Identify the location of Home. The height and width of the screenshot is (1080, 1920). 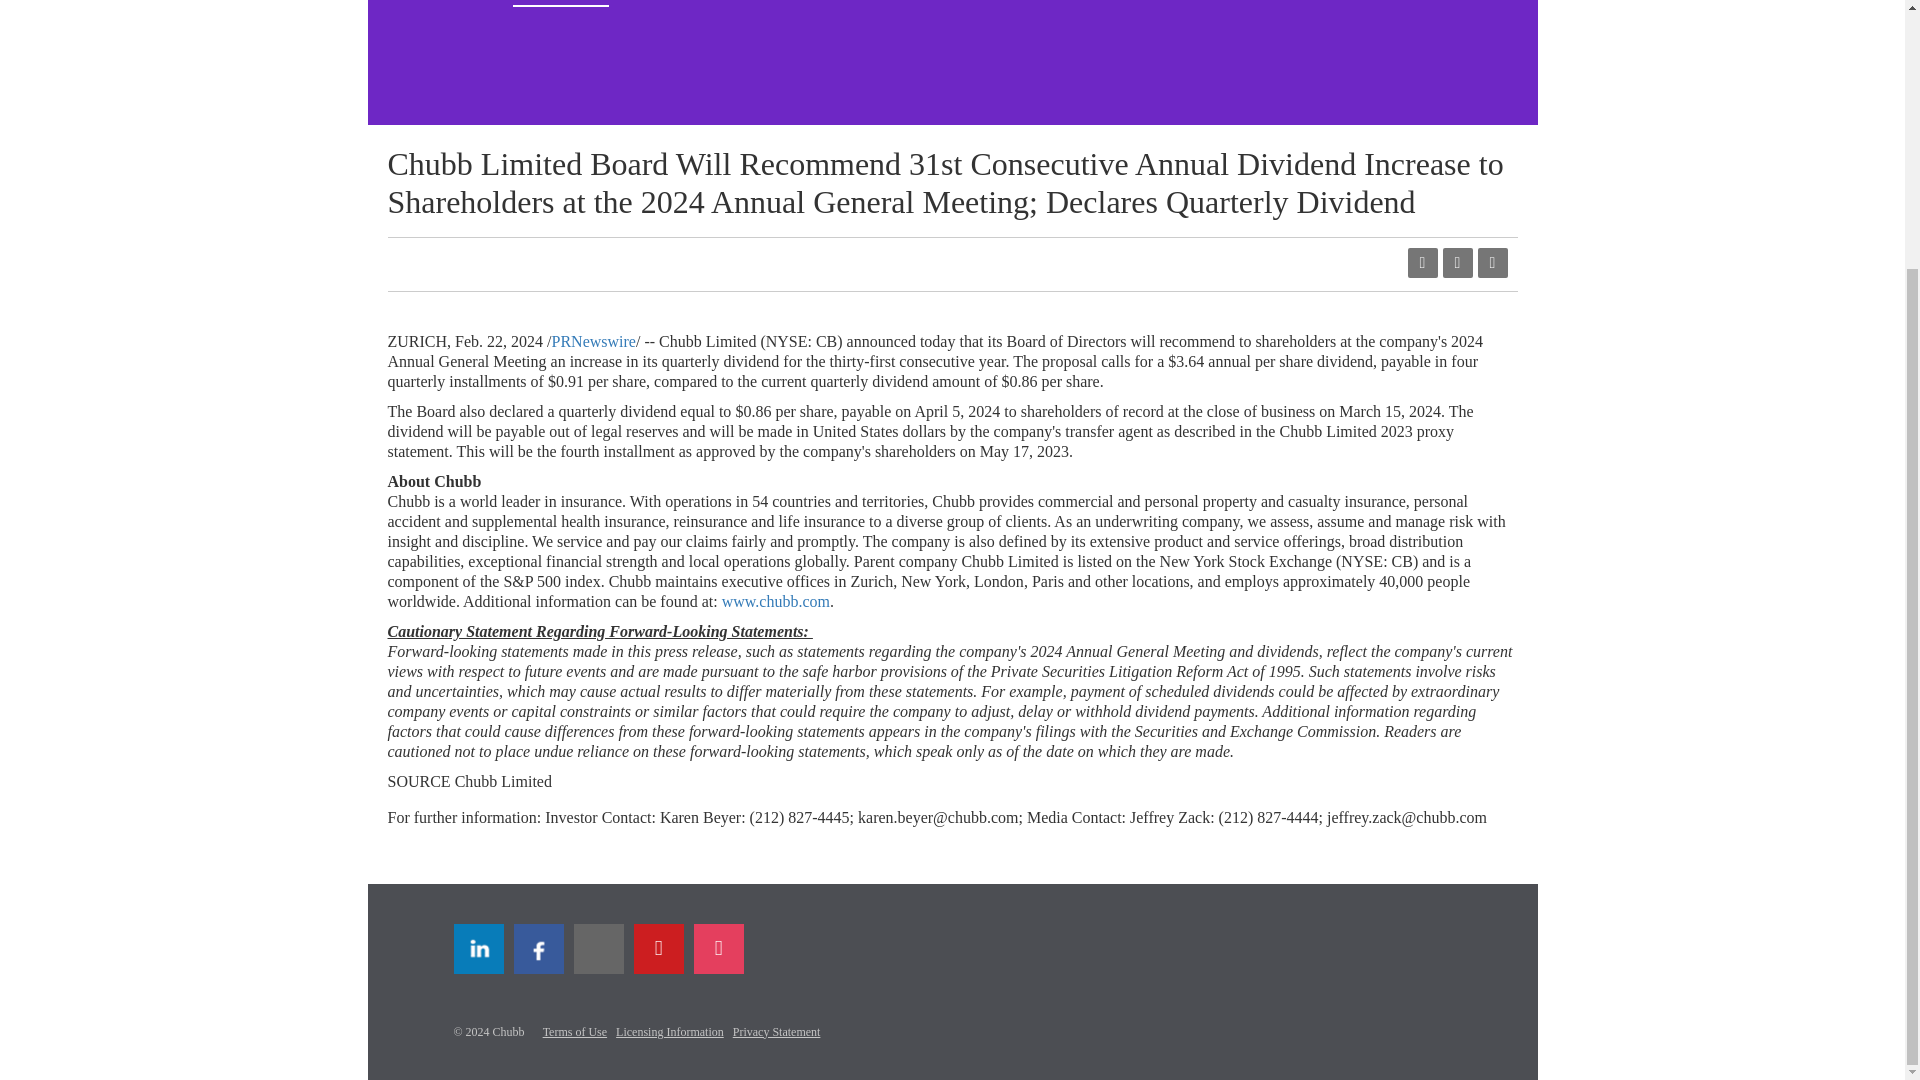
(473, 2).